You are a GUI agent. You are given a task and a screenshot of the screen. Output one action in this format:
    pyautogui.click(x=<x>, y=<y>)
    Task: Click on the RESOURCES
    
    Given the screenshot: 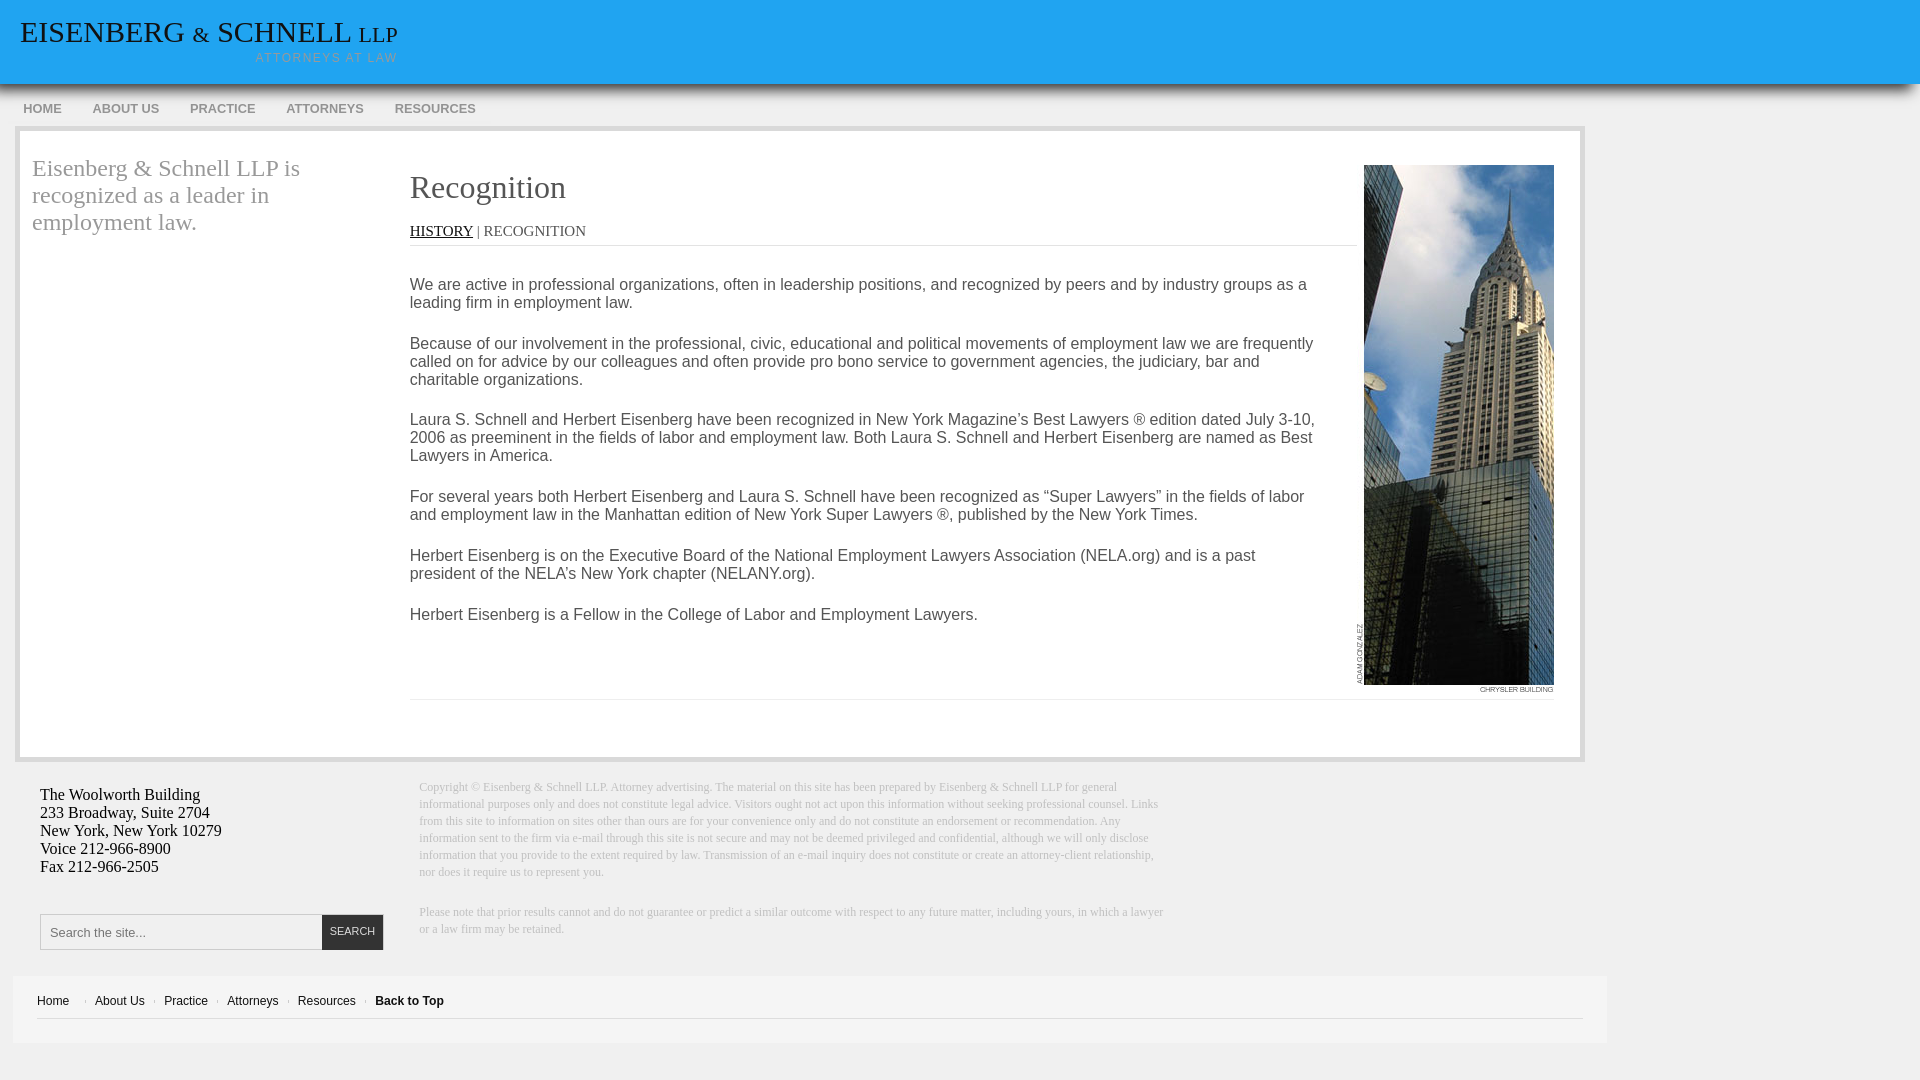 What is the action you would take?
    pyautogui.click(x=434, y=110)
    